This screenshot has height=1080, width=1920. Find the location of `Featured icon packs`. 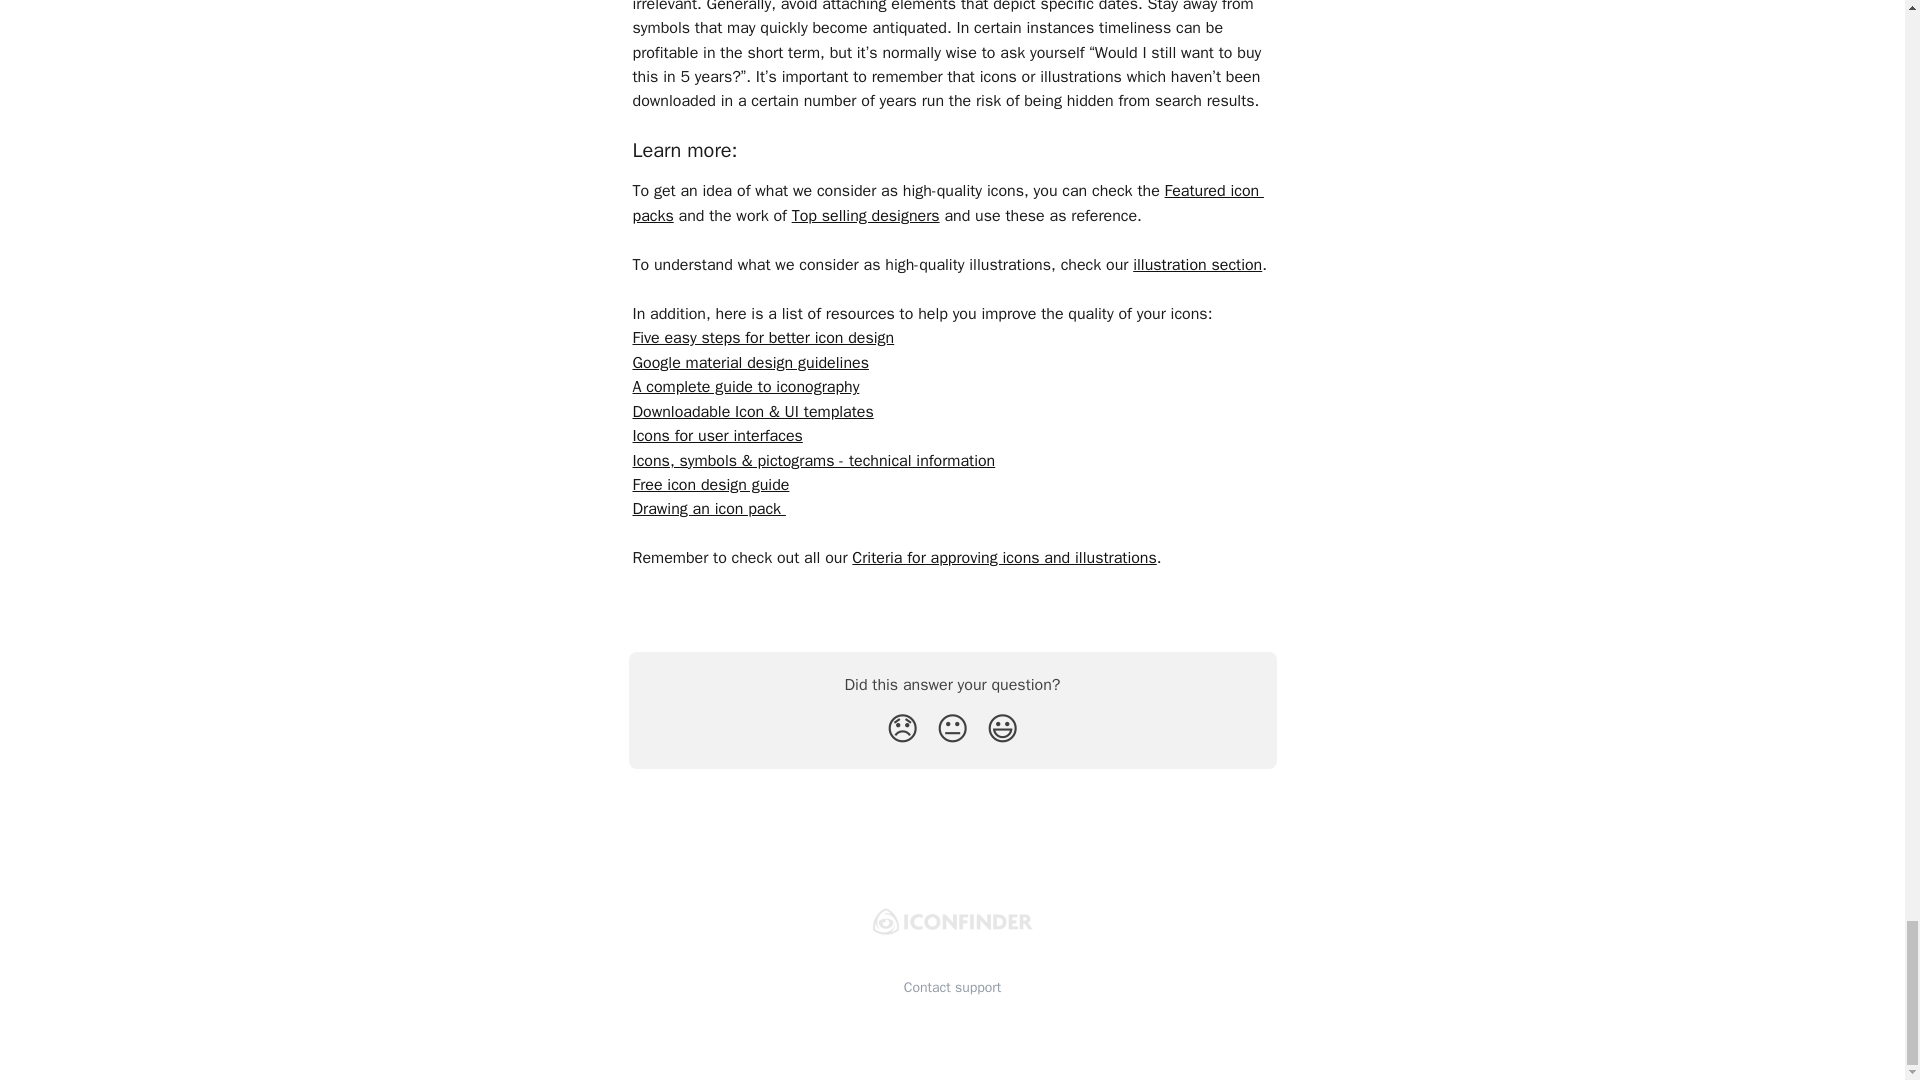

Featured icon packs is located at coordinates (947, 202).